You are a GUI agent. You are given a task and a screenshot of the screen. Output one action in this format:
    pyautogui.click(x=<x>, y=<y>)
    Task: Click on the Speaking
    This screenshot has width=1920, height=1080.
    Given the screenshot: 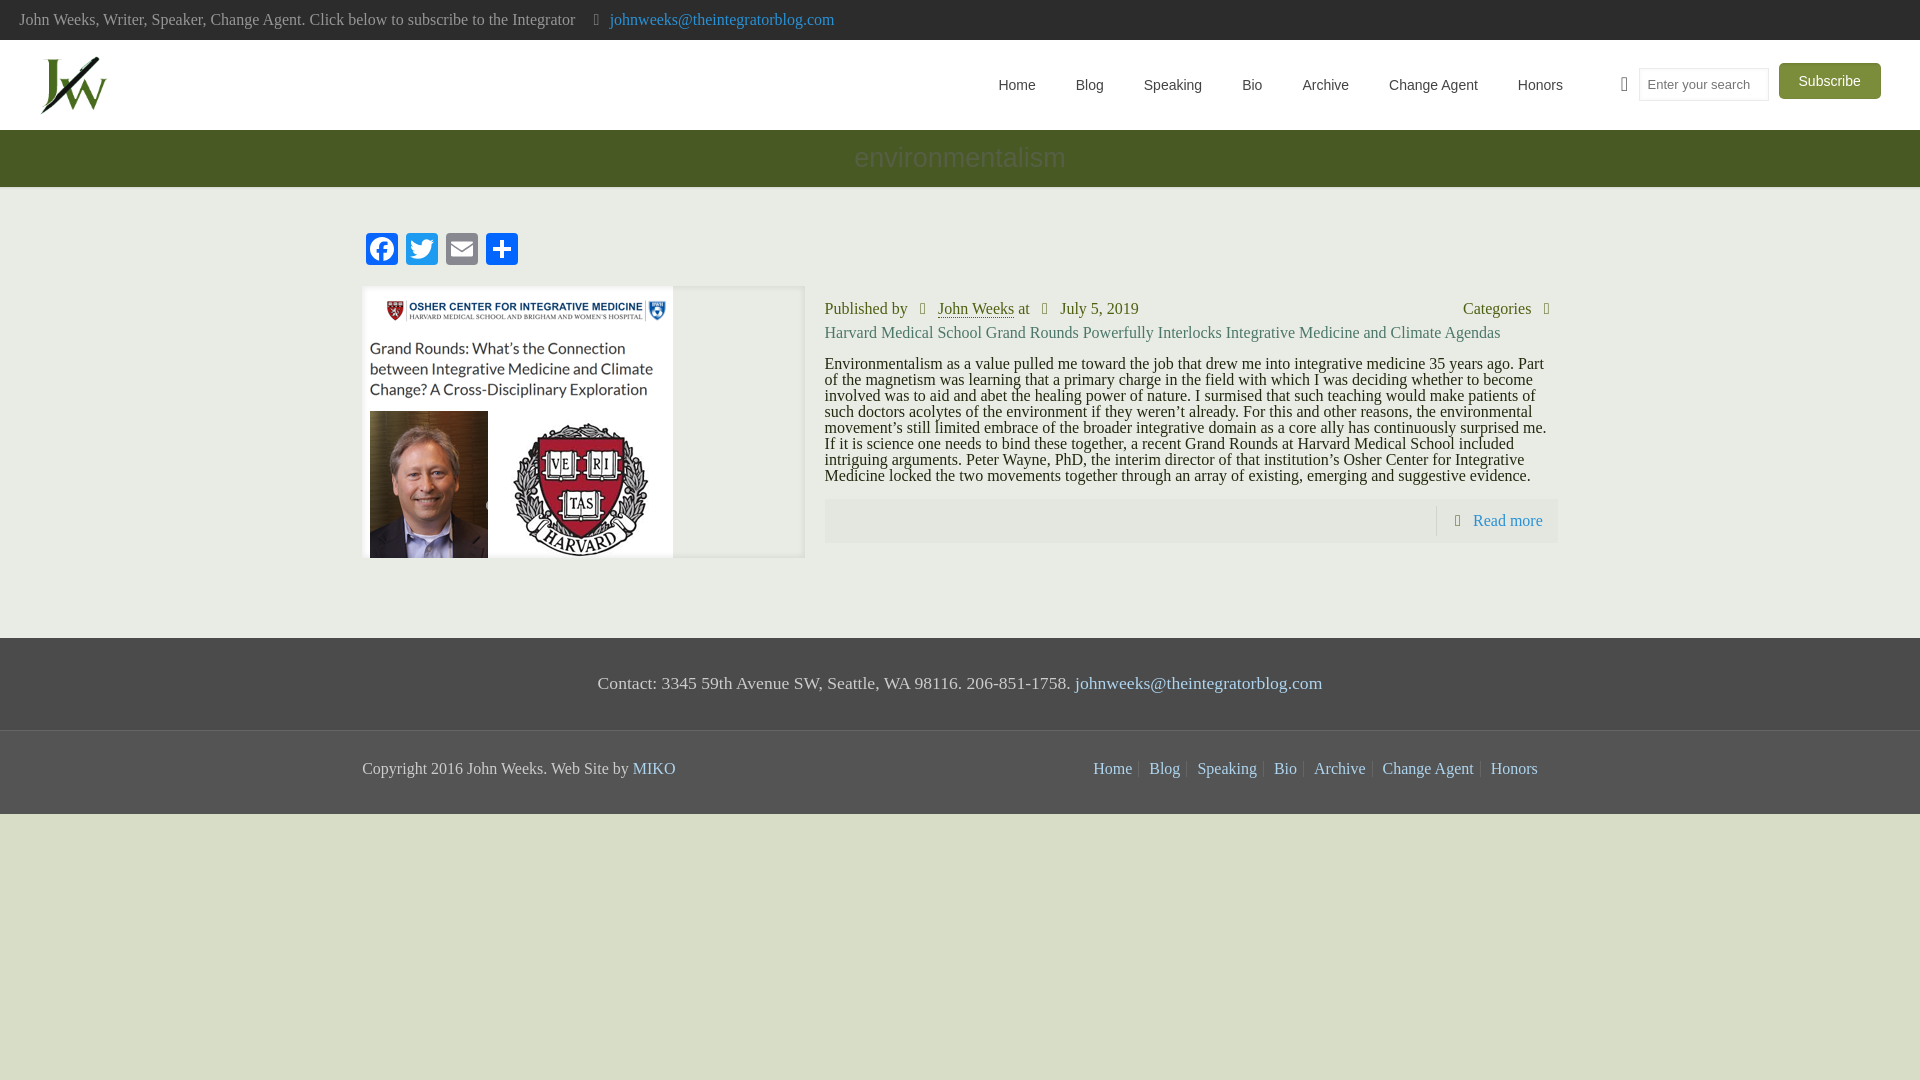 What is the action you would take?
    pyautogui.click(x=1226, y=768)
    